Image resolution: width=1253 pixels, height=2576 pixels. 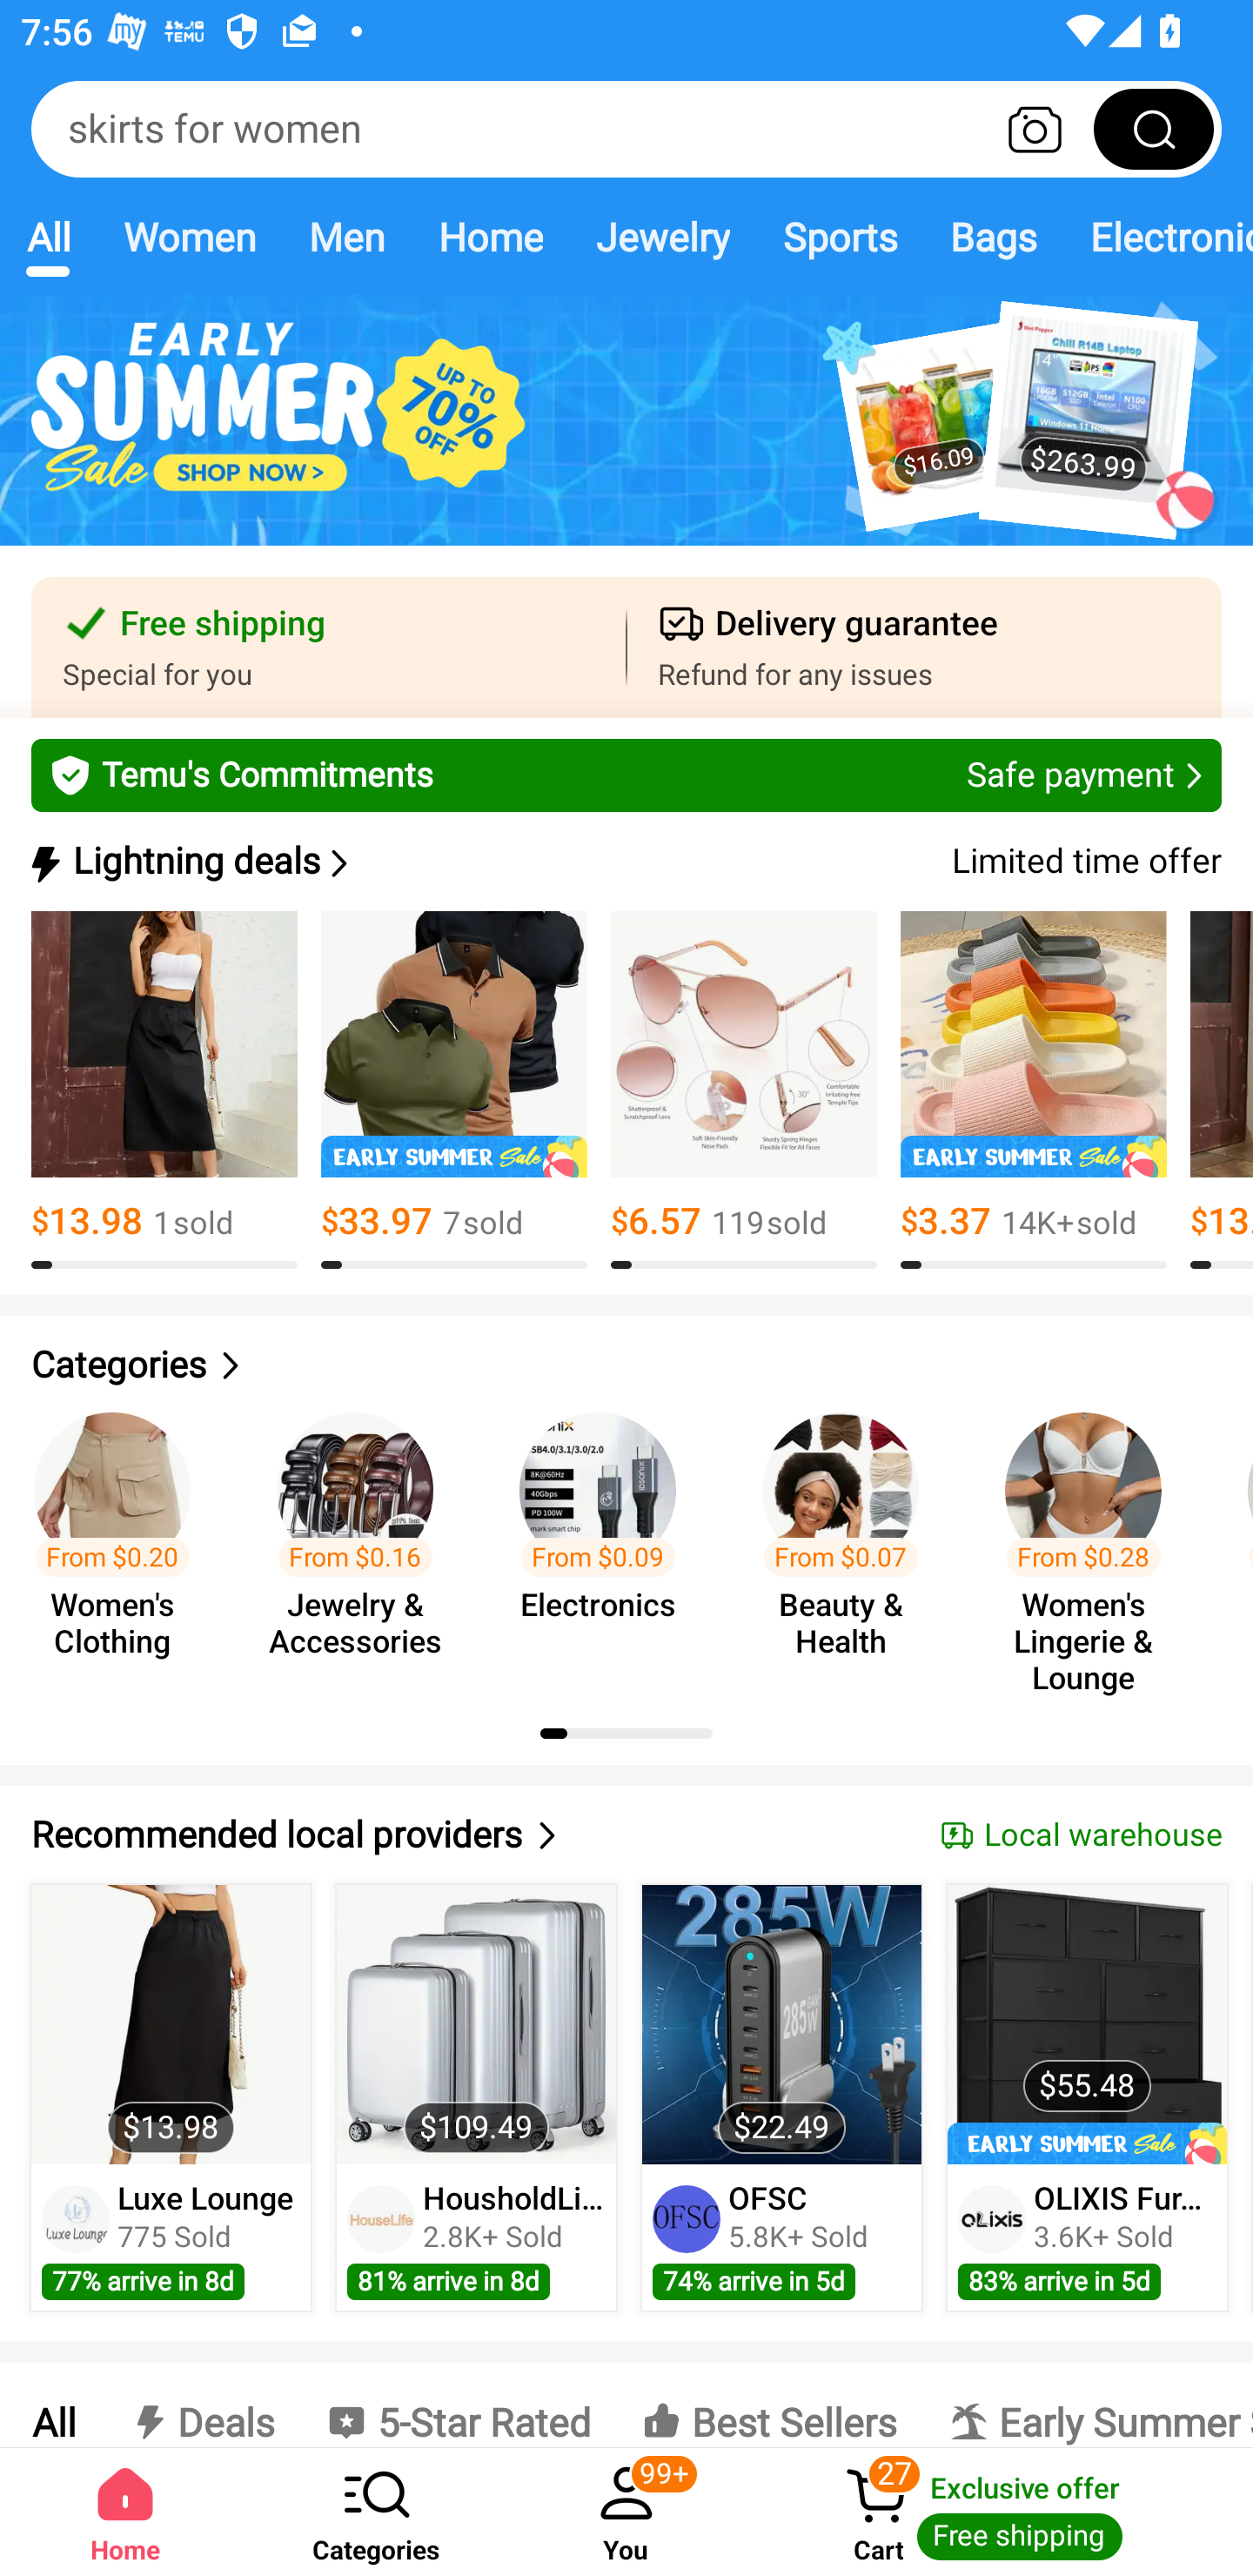 I want to click on $109.49, so click(x=477, y=2024).